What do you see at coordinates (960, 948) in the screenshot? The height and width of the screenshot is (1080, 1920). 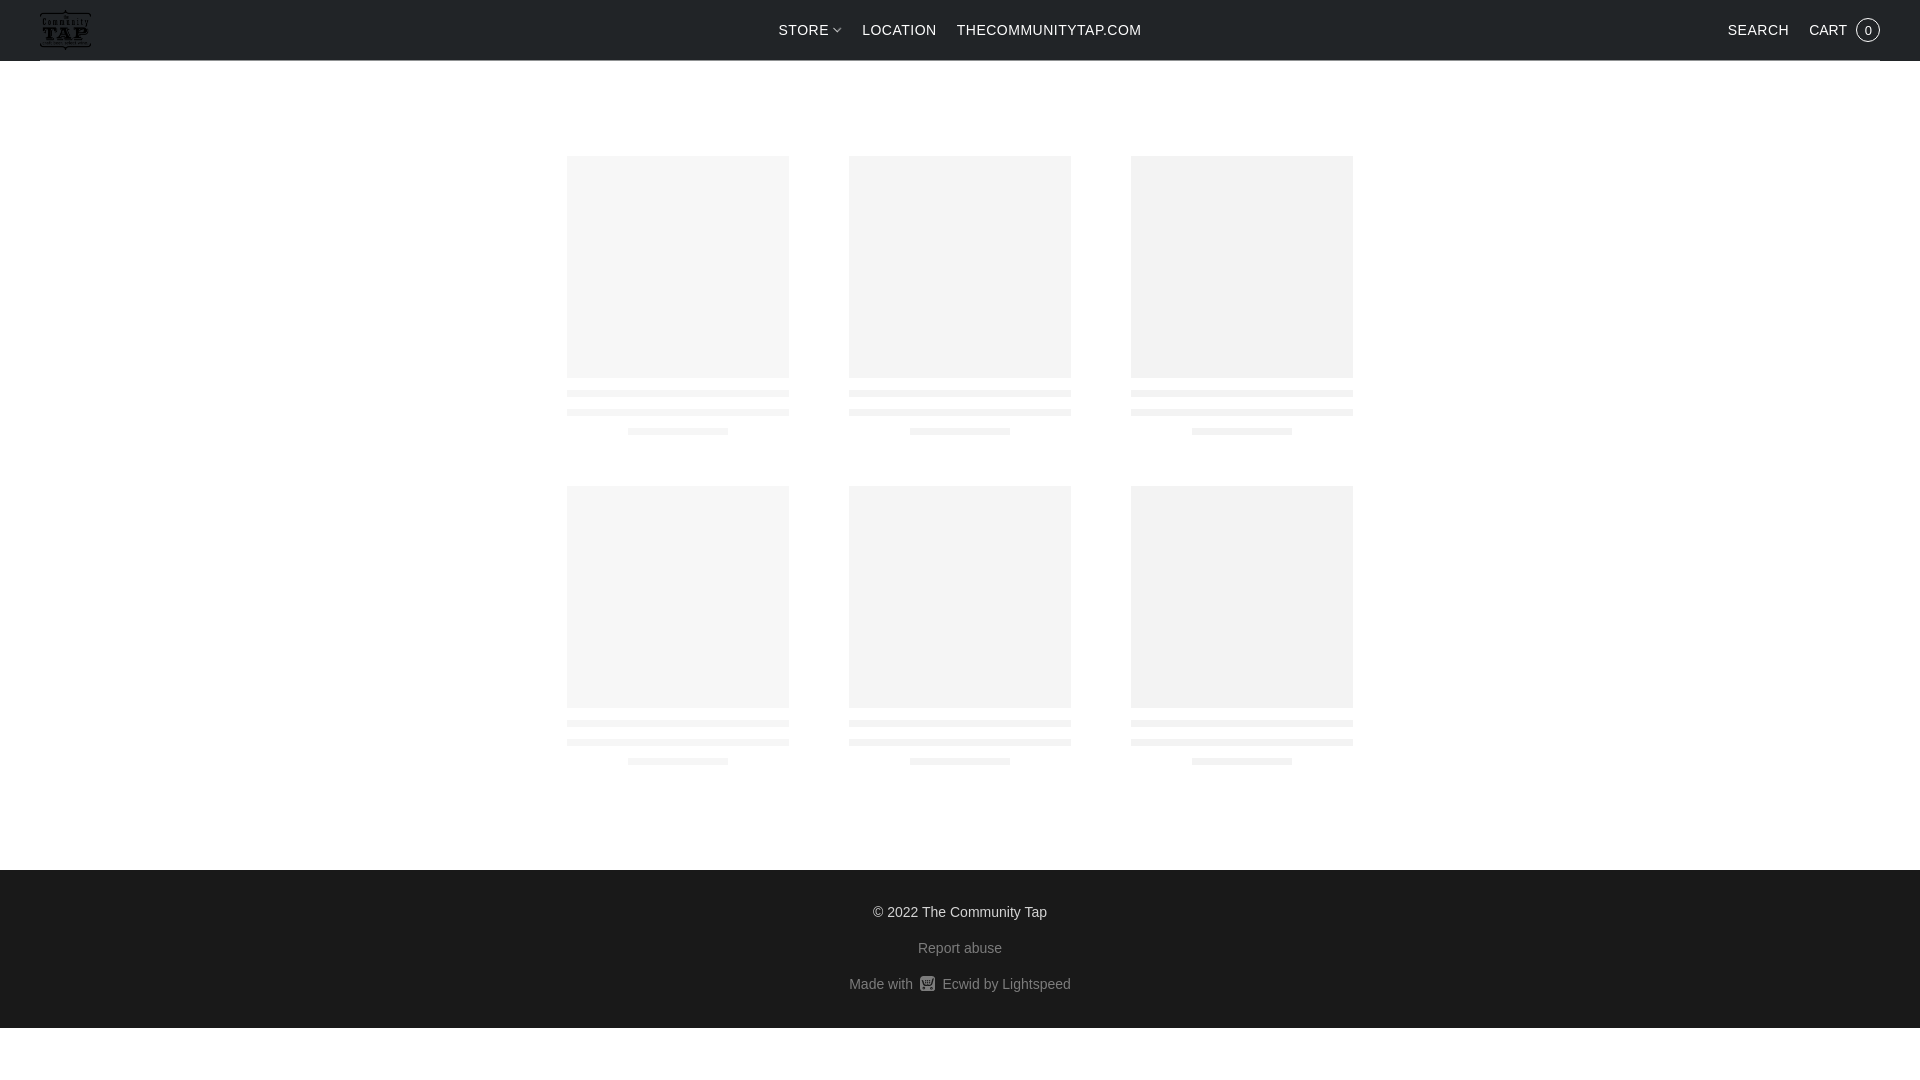 I see `Go to your shopping cart` at bounding box center [960, 948].